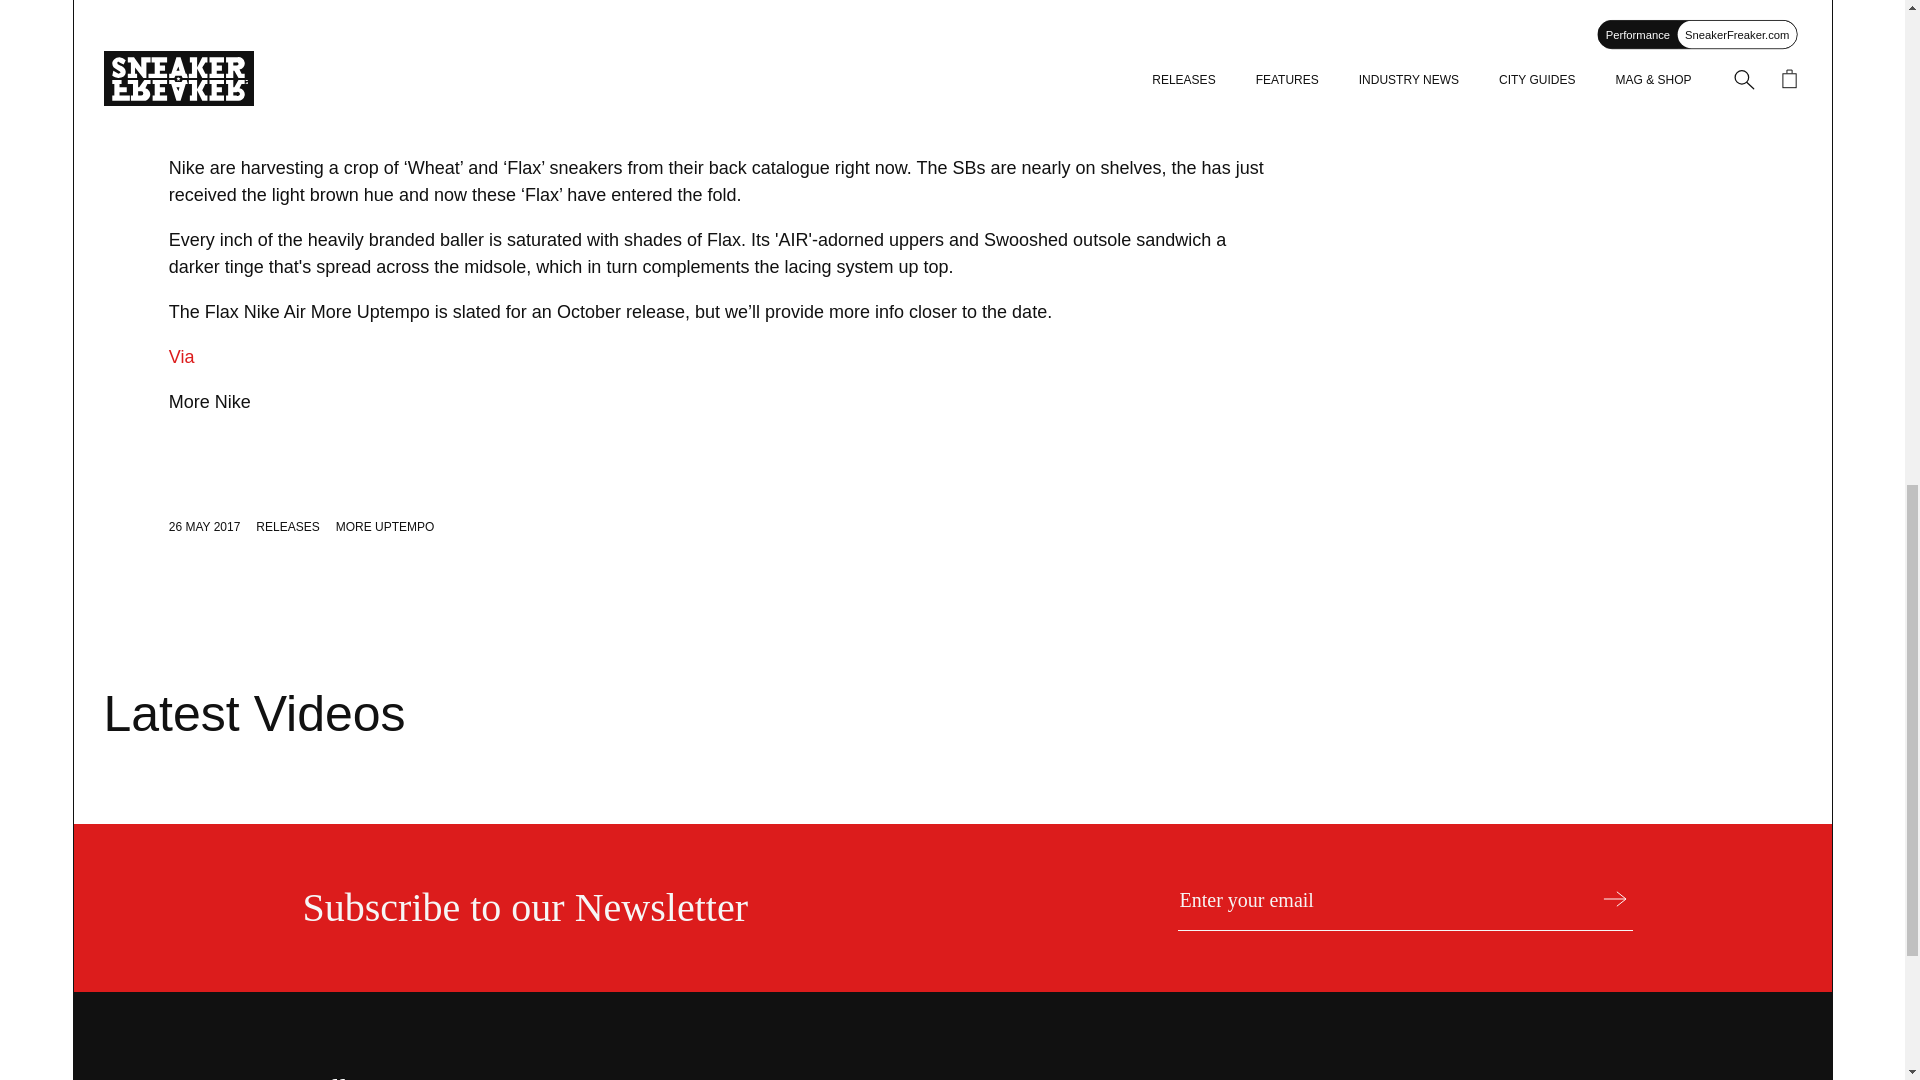 This screenshot has width=1920, height=1080. What do you see at coordinates (182, 356) in the screenshot?
I see `Via` at bounding box center [182, 356].